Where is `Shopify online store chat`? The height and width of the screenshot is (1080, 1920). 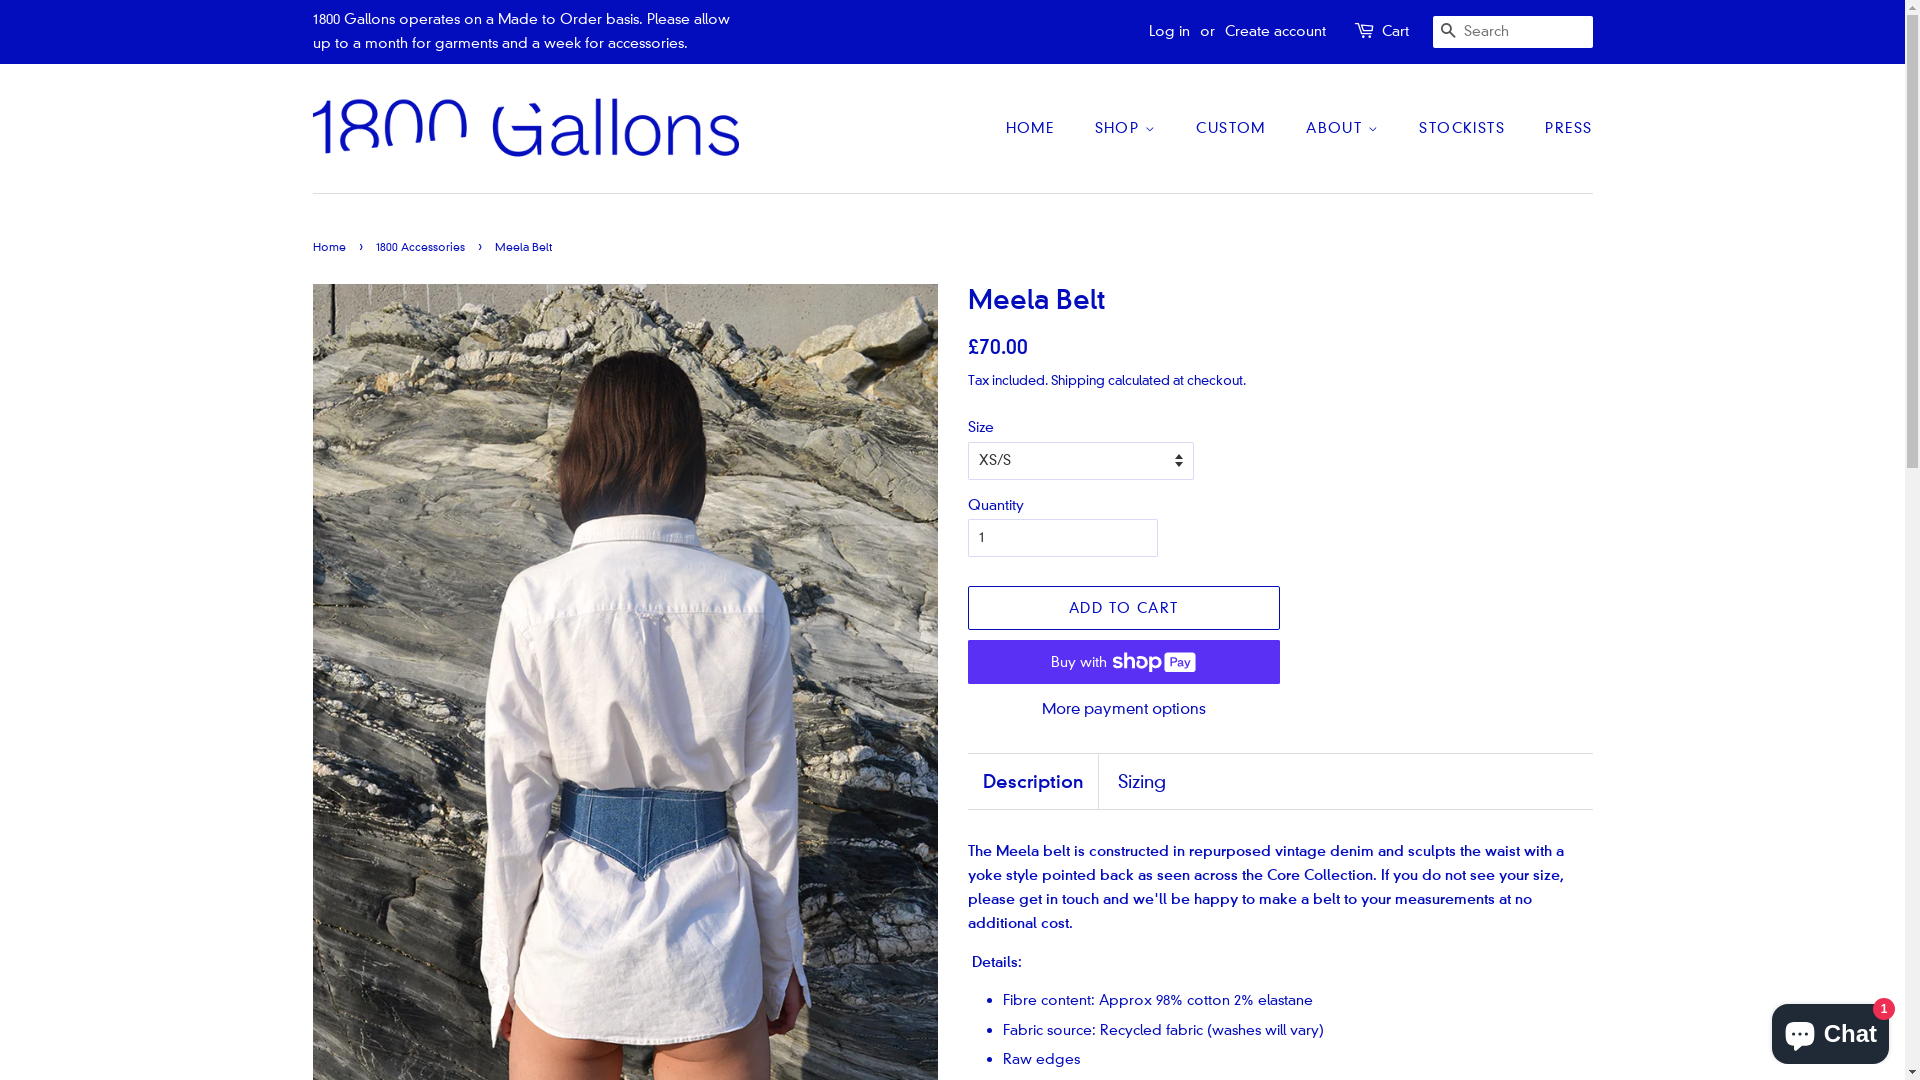 Shopify online store chat is located at coordinates (1830, 1030).